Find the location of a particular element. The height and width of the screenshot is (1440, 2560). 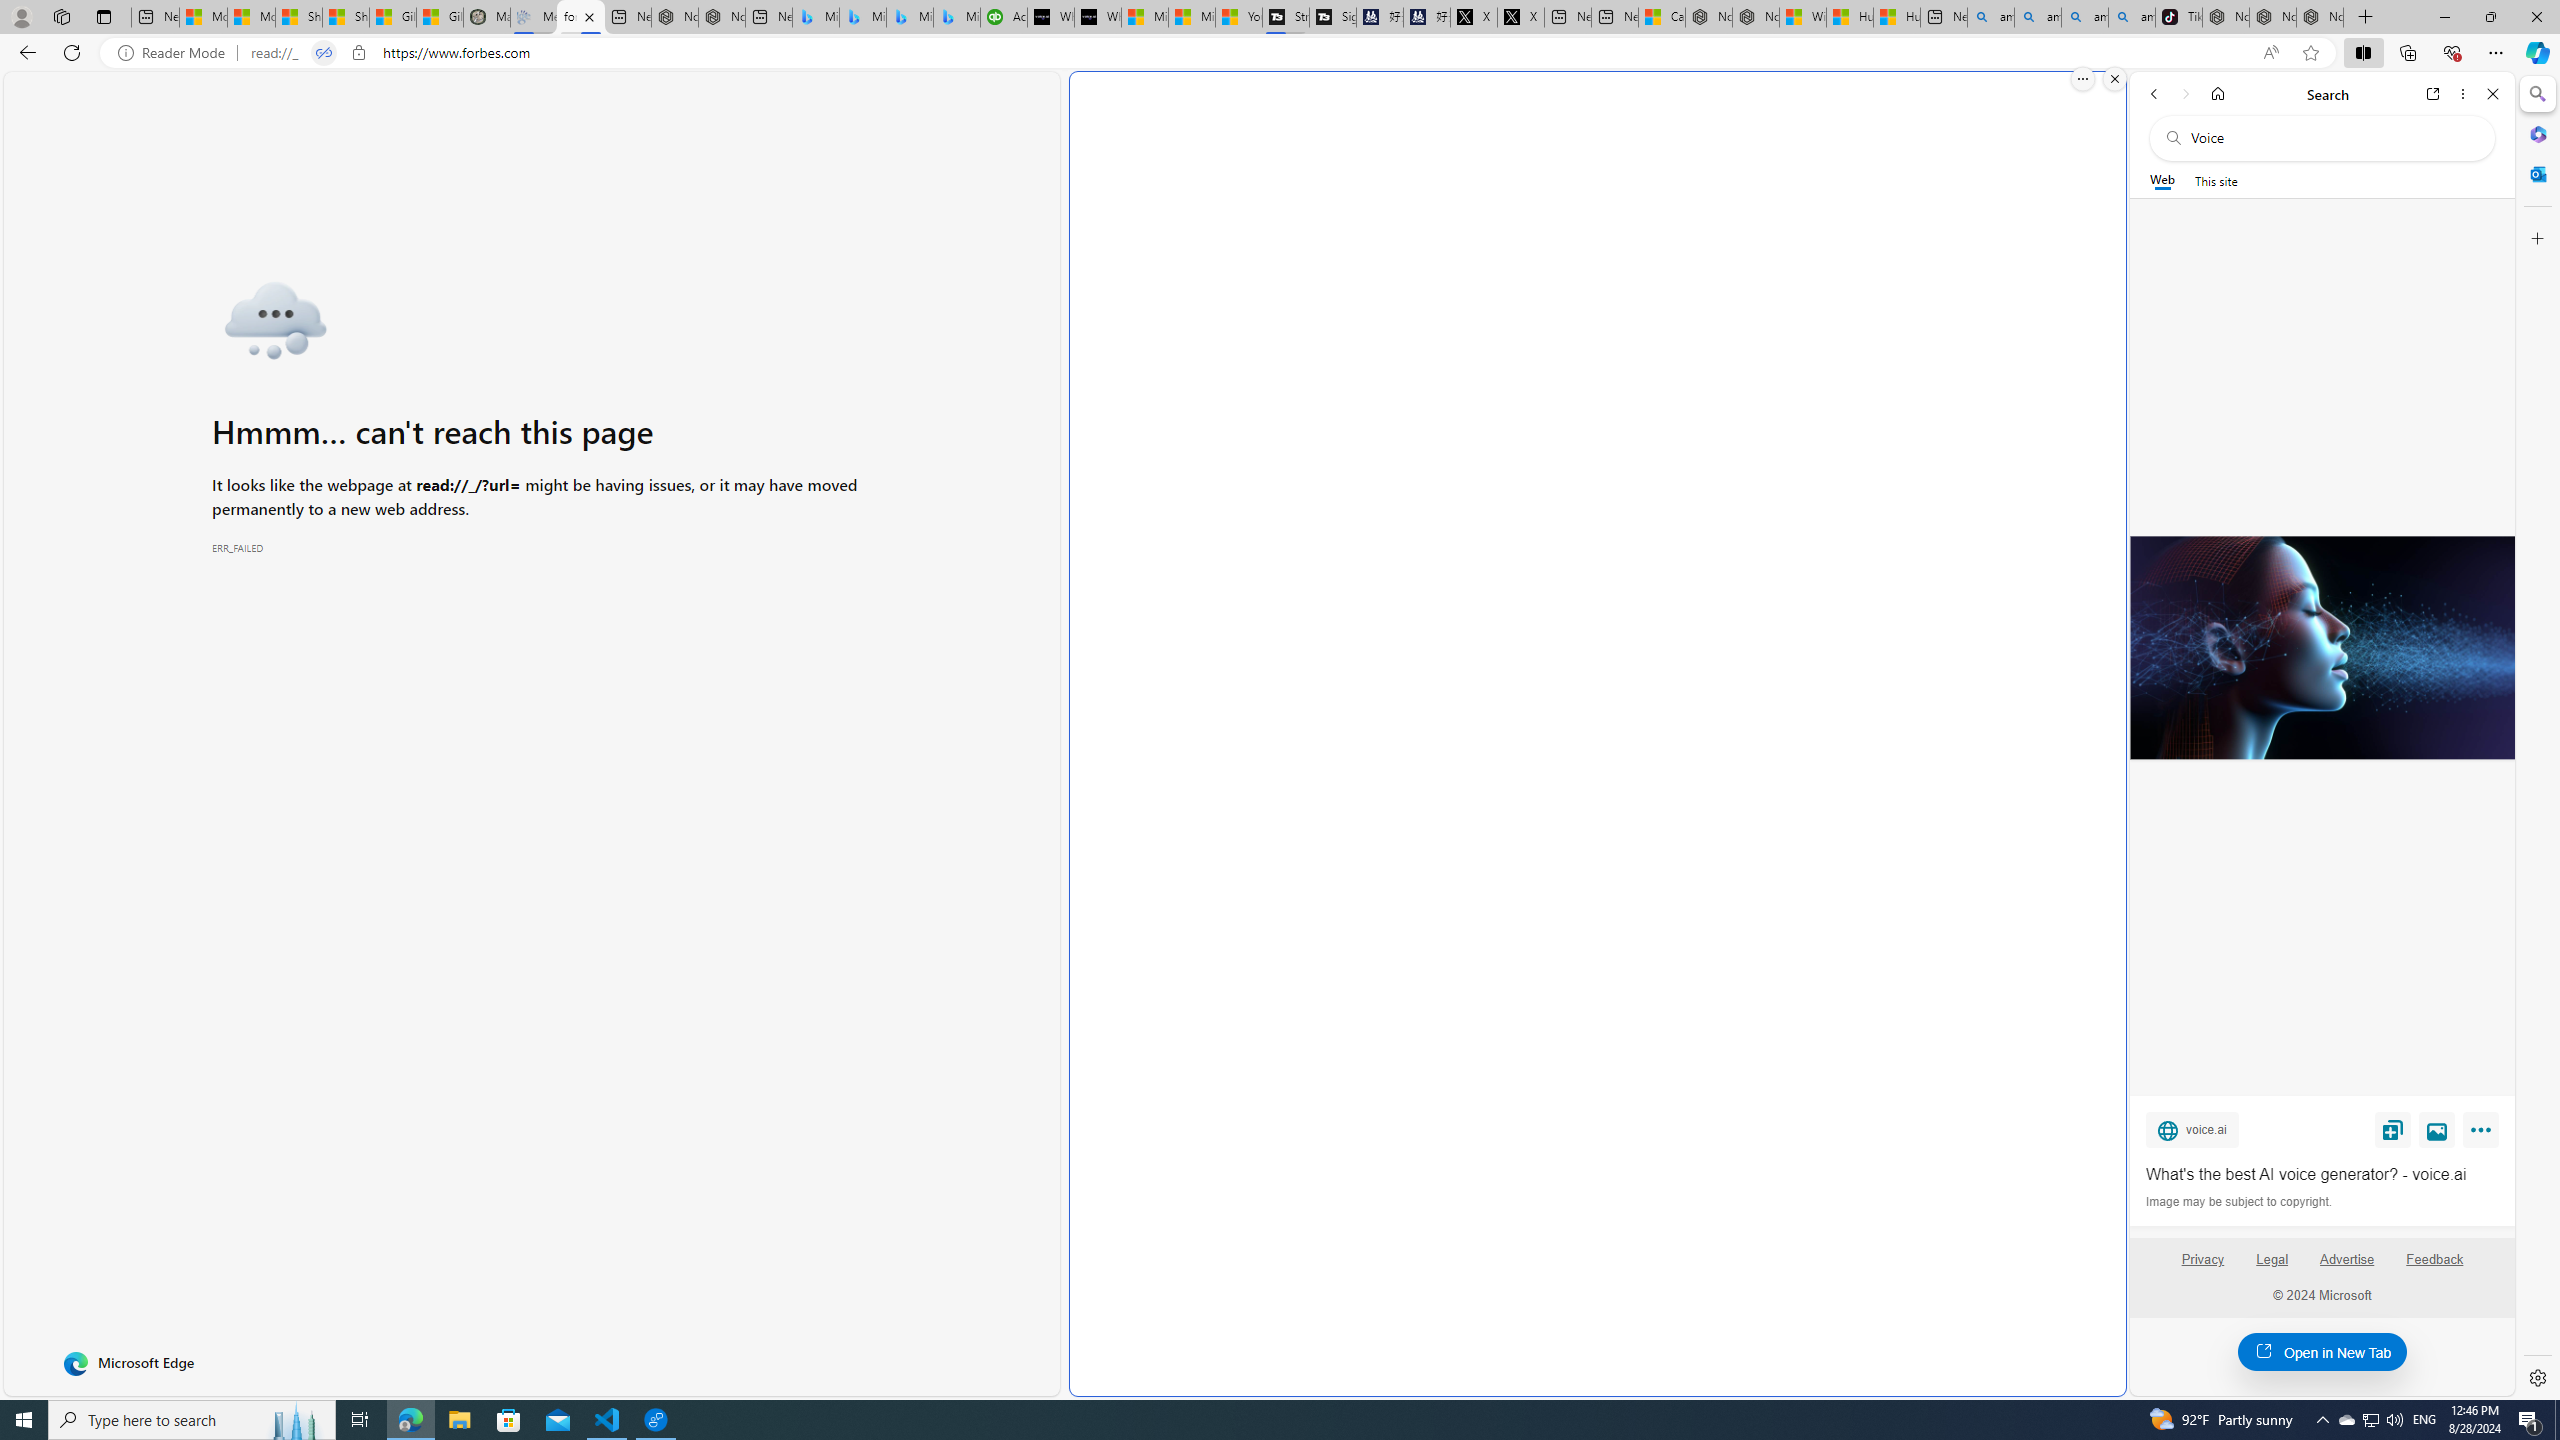

Advertise is located at coordinates (2347, 1259).